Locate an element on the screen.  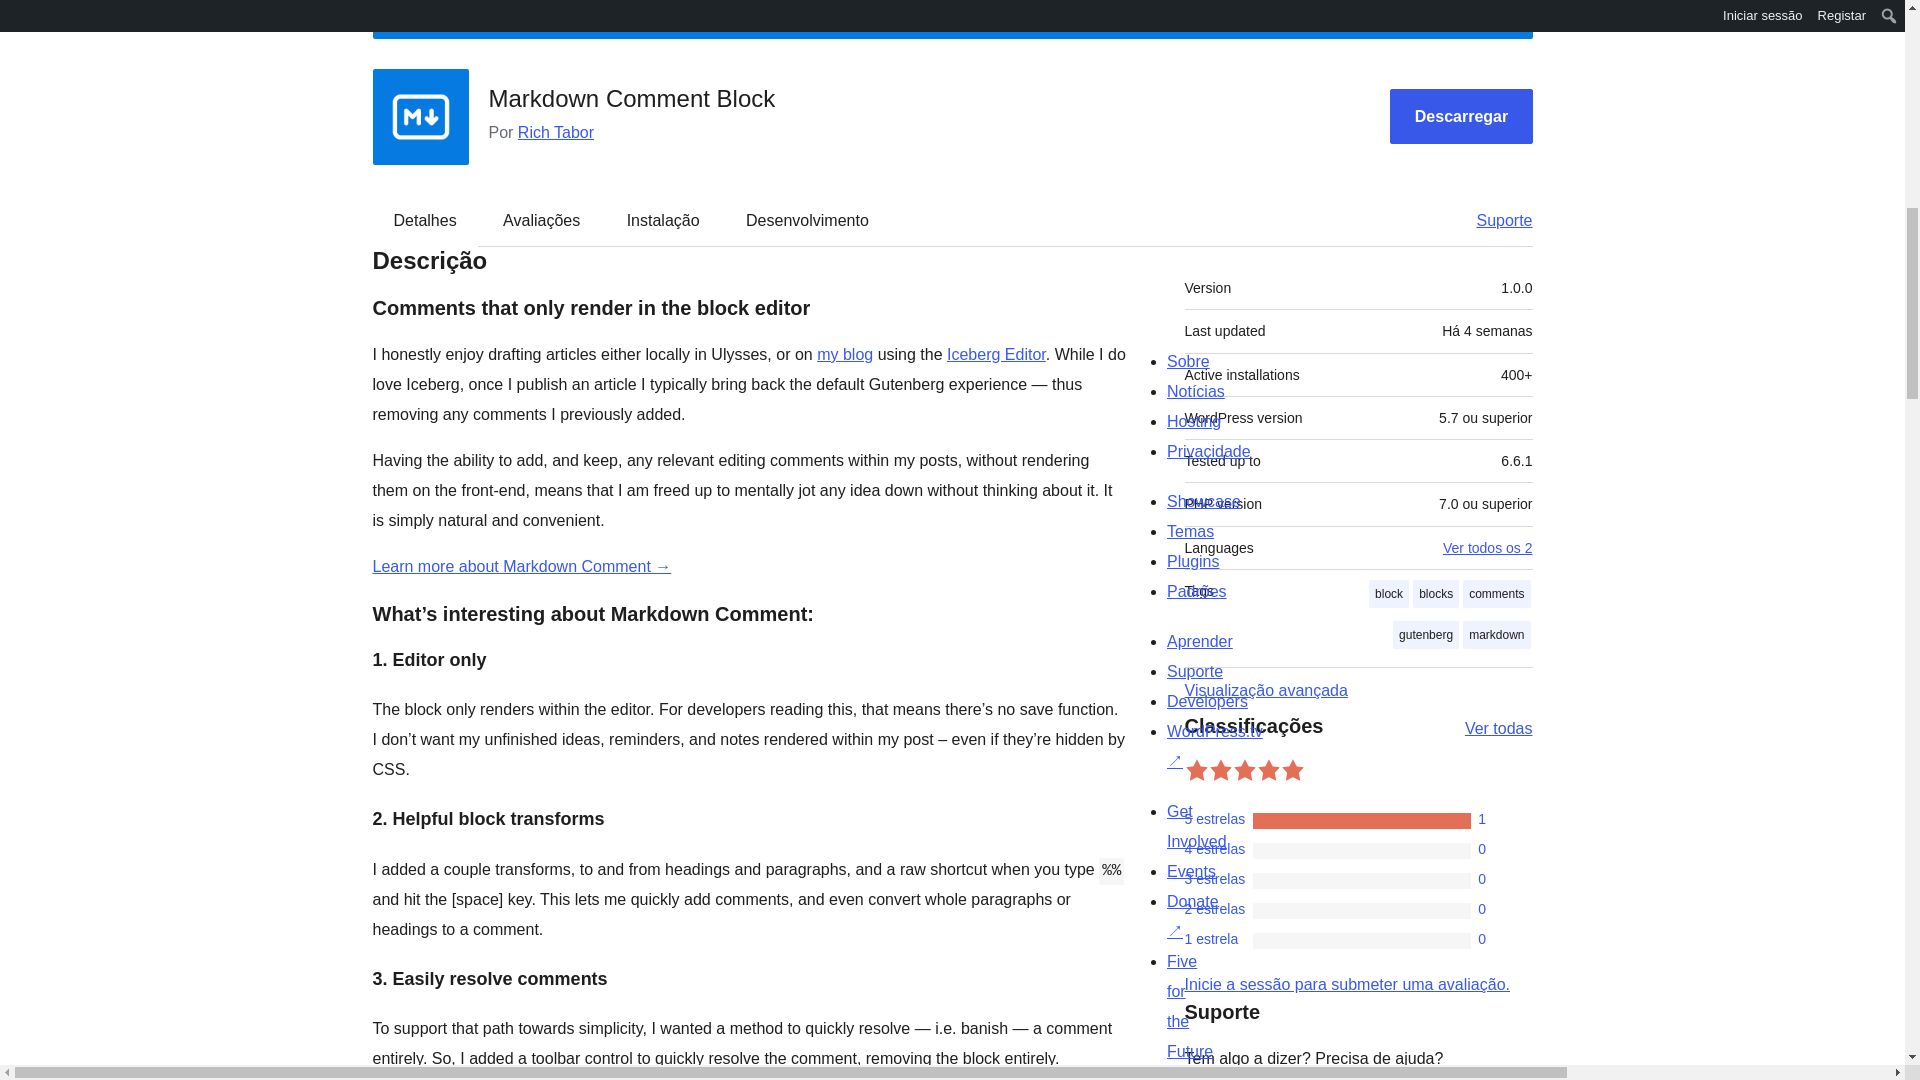
Suporte is located at coordinates (1494, 220).